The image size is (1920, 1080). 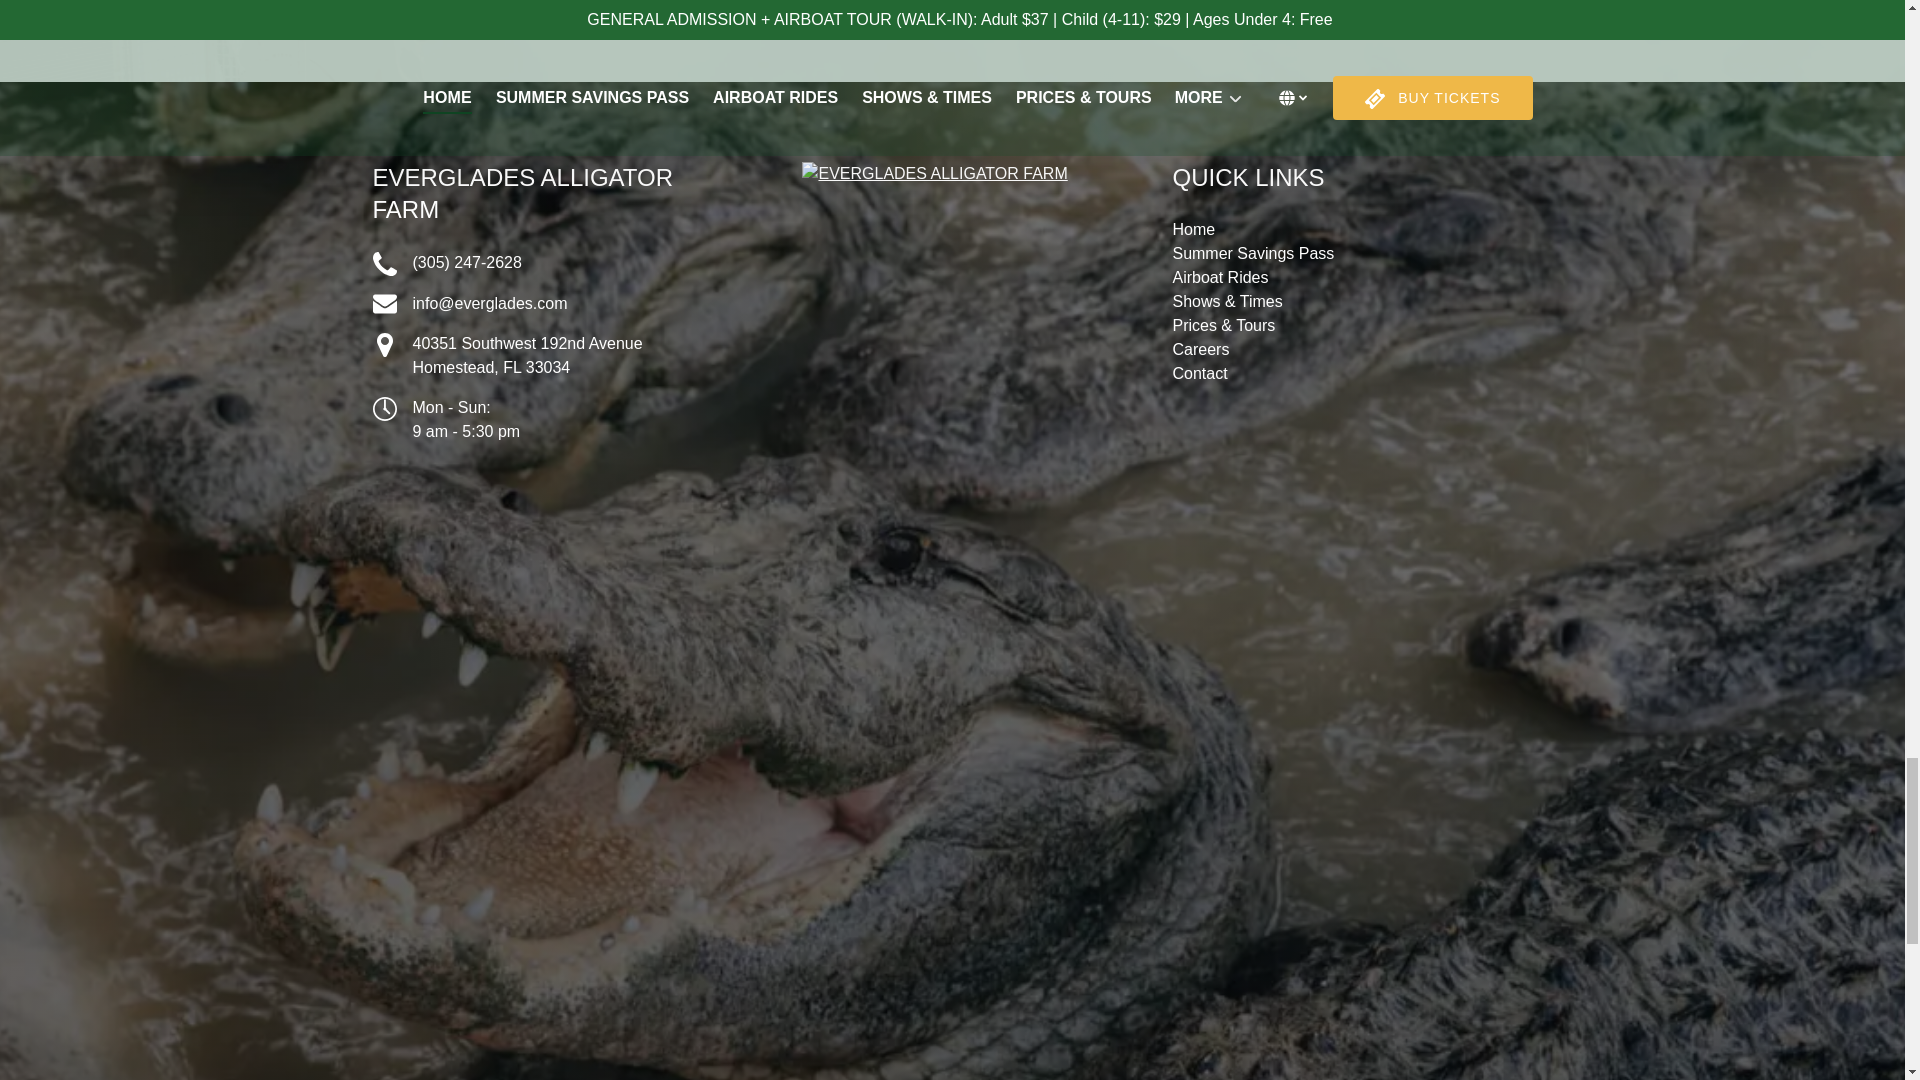 What do you see at coordinates (384, 264) in the screenshot?
I see `Phone` at bounding box center [384, 264].